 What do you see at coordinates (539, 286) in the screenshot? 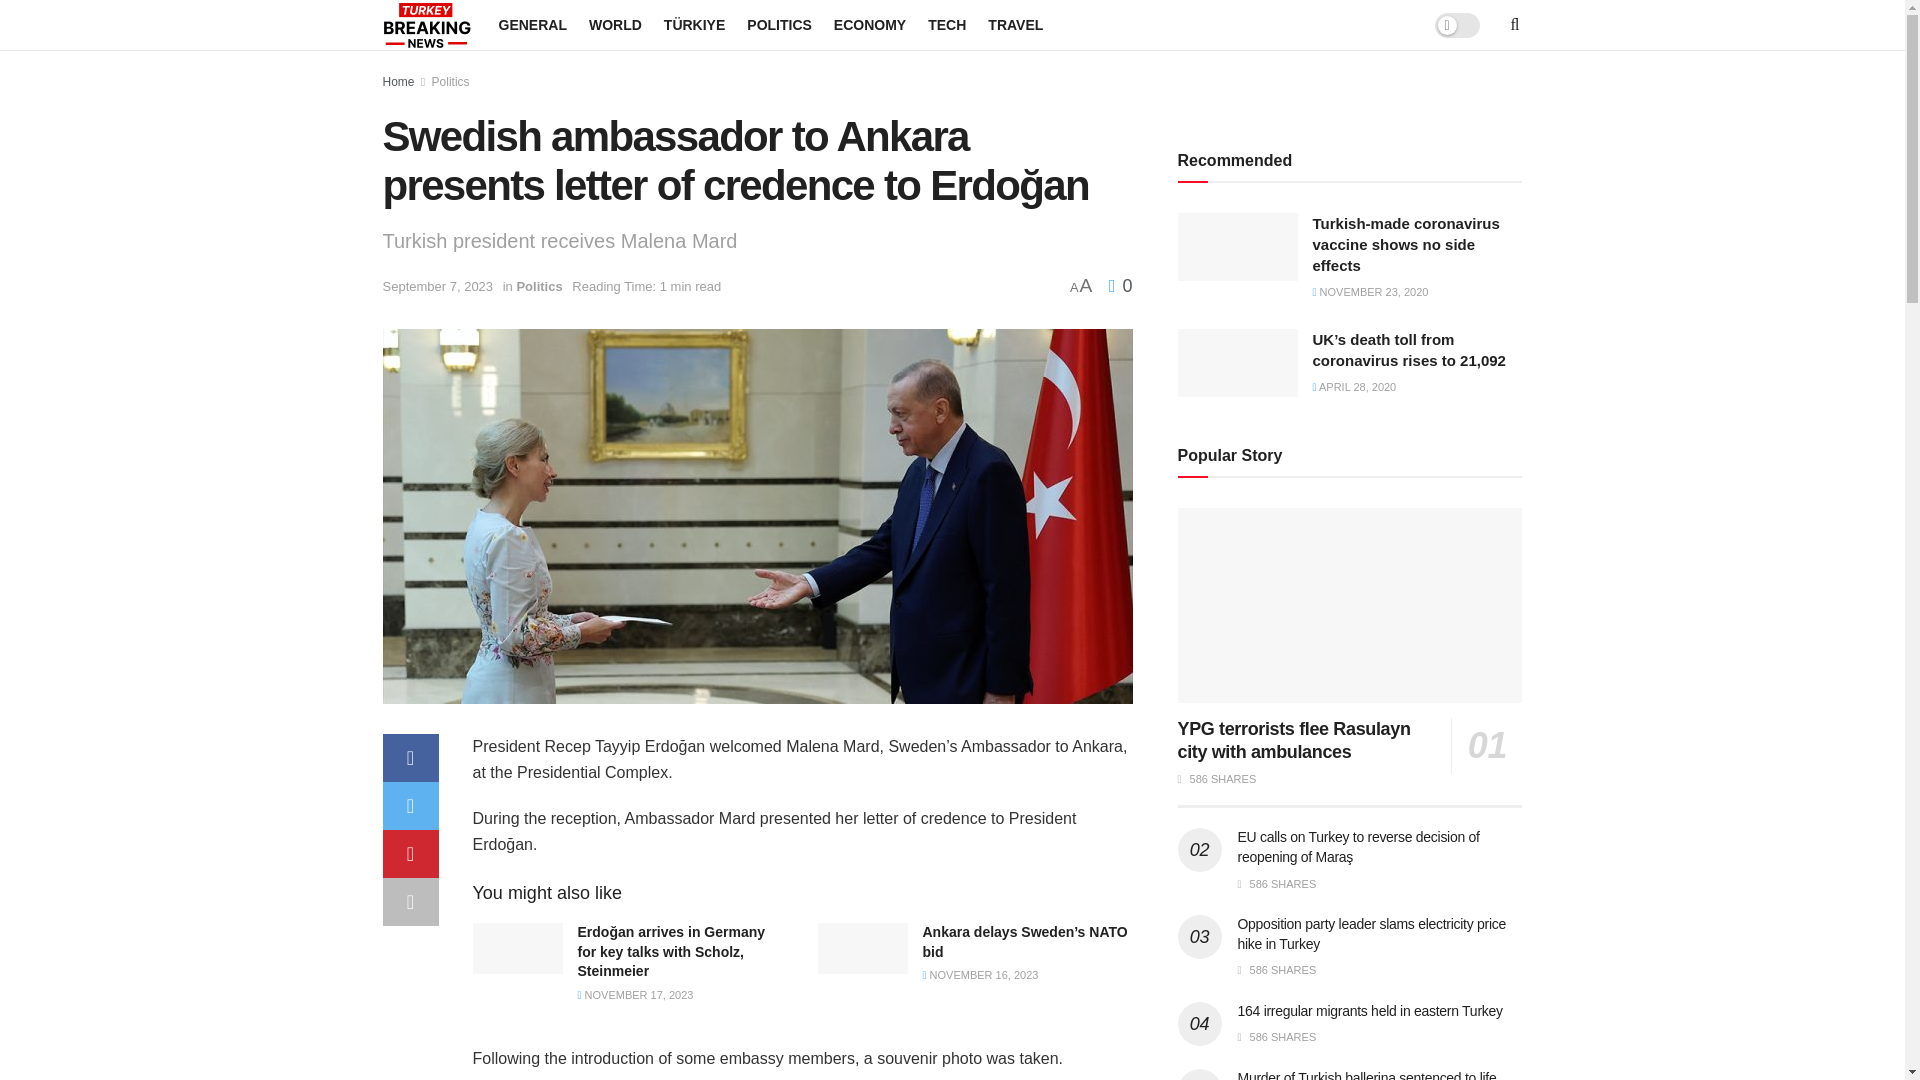
I see `Politics` at bounding box center [539, 286].